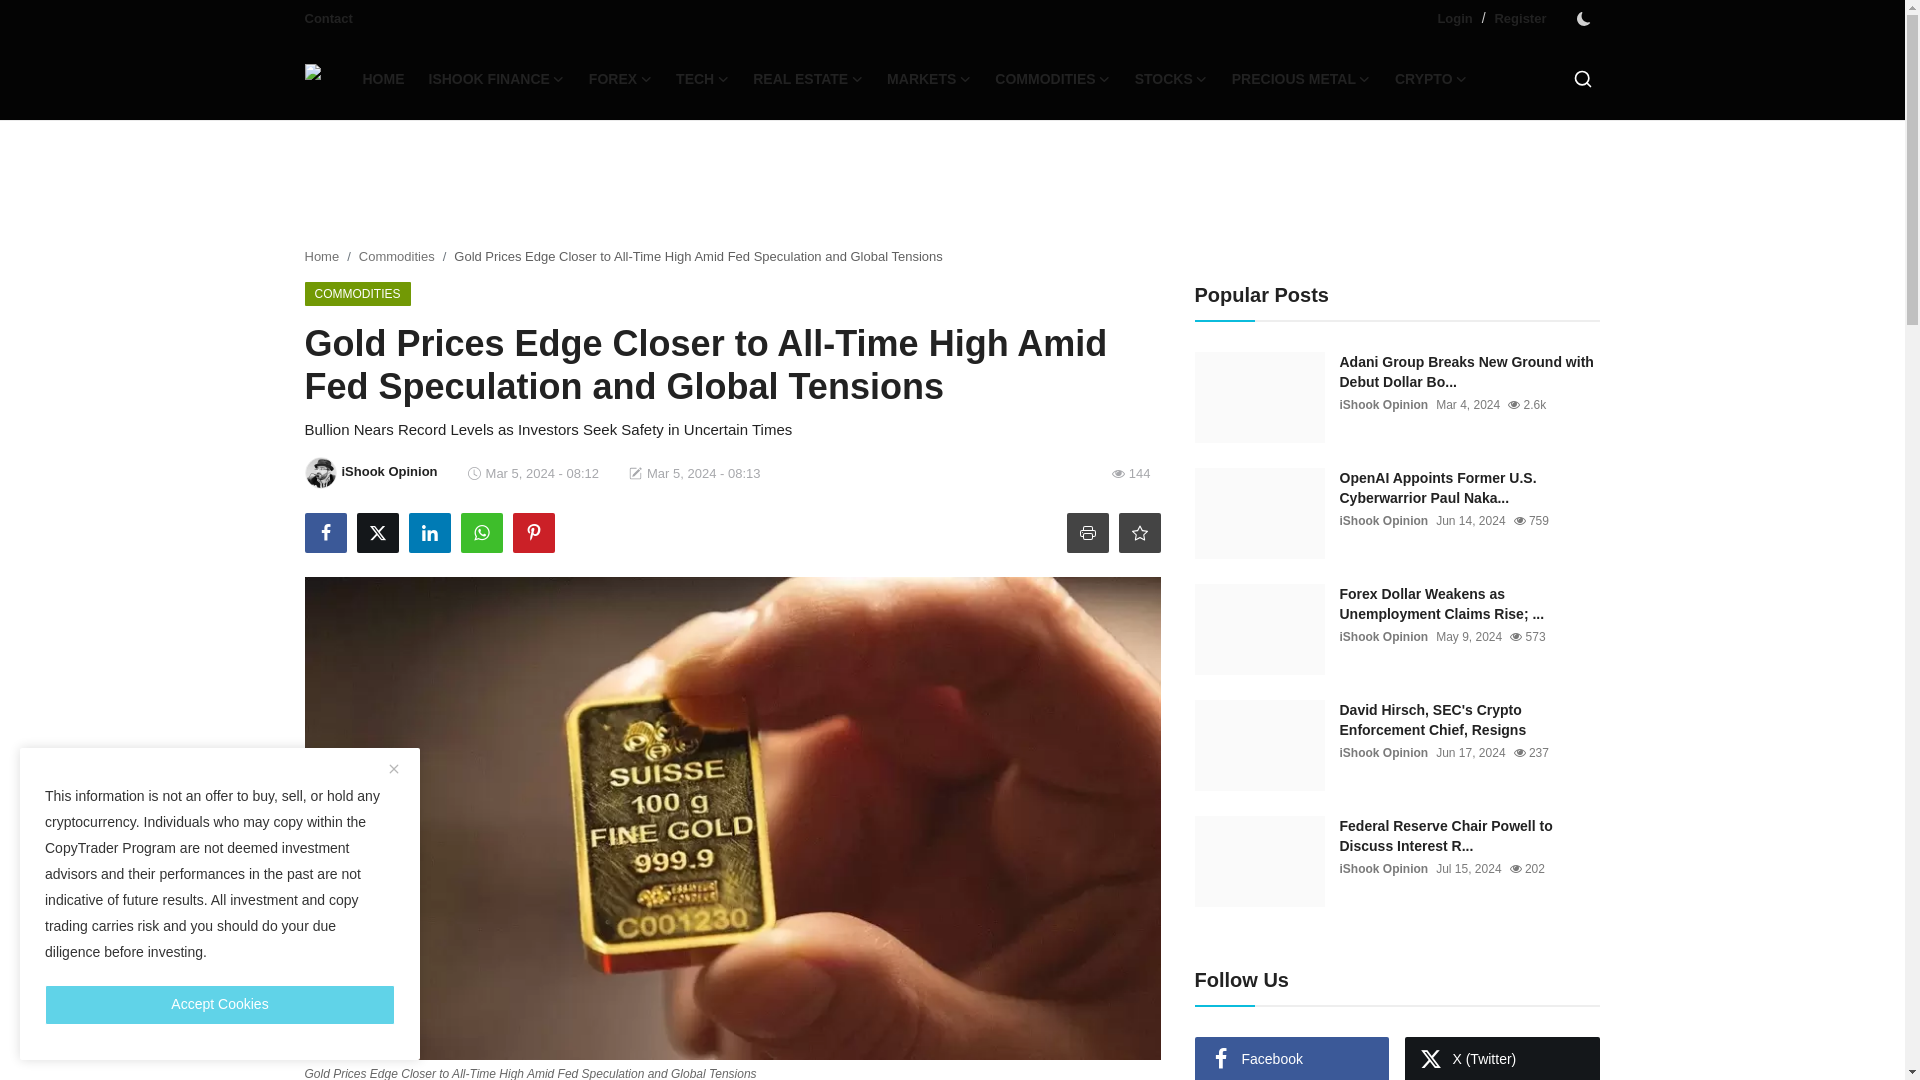 The image size is (1920, 1080). What do you see at coordinates (1300, 78) in the screenshot?
I see `PRECIOUS METAL` at bounding box center [1300, 78].